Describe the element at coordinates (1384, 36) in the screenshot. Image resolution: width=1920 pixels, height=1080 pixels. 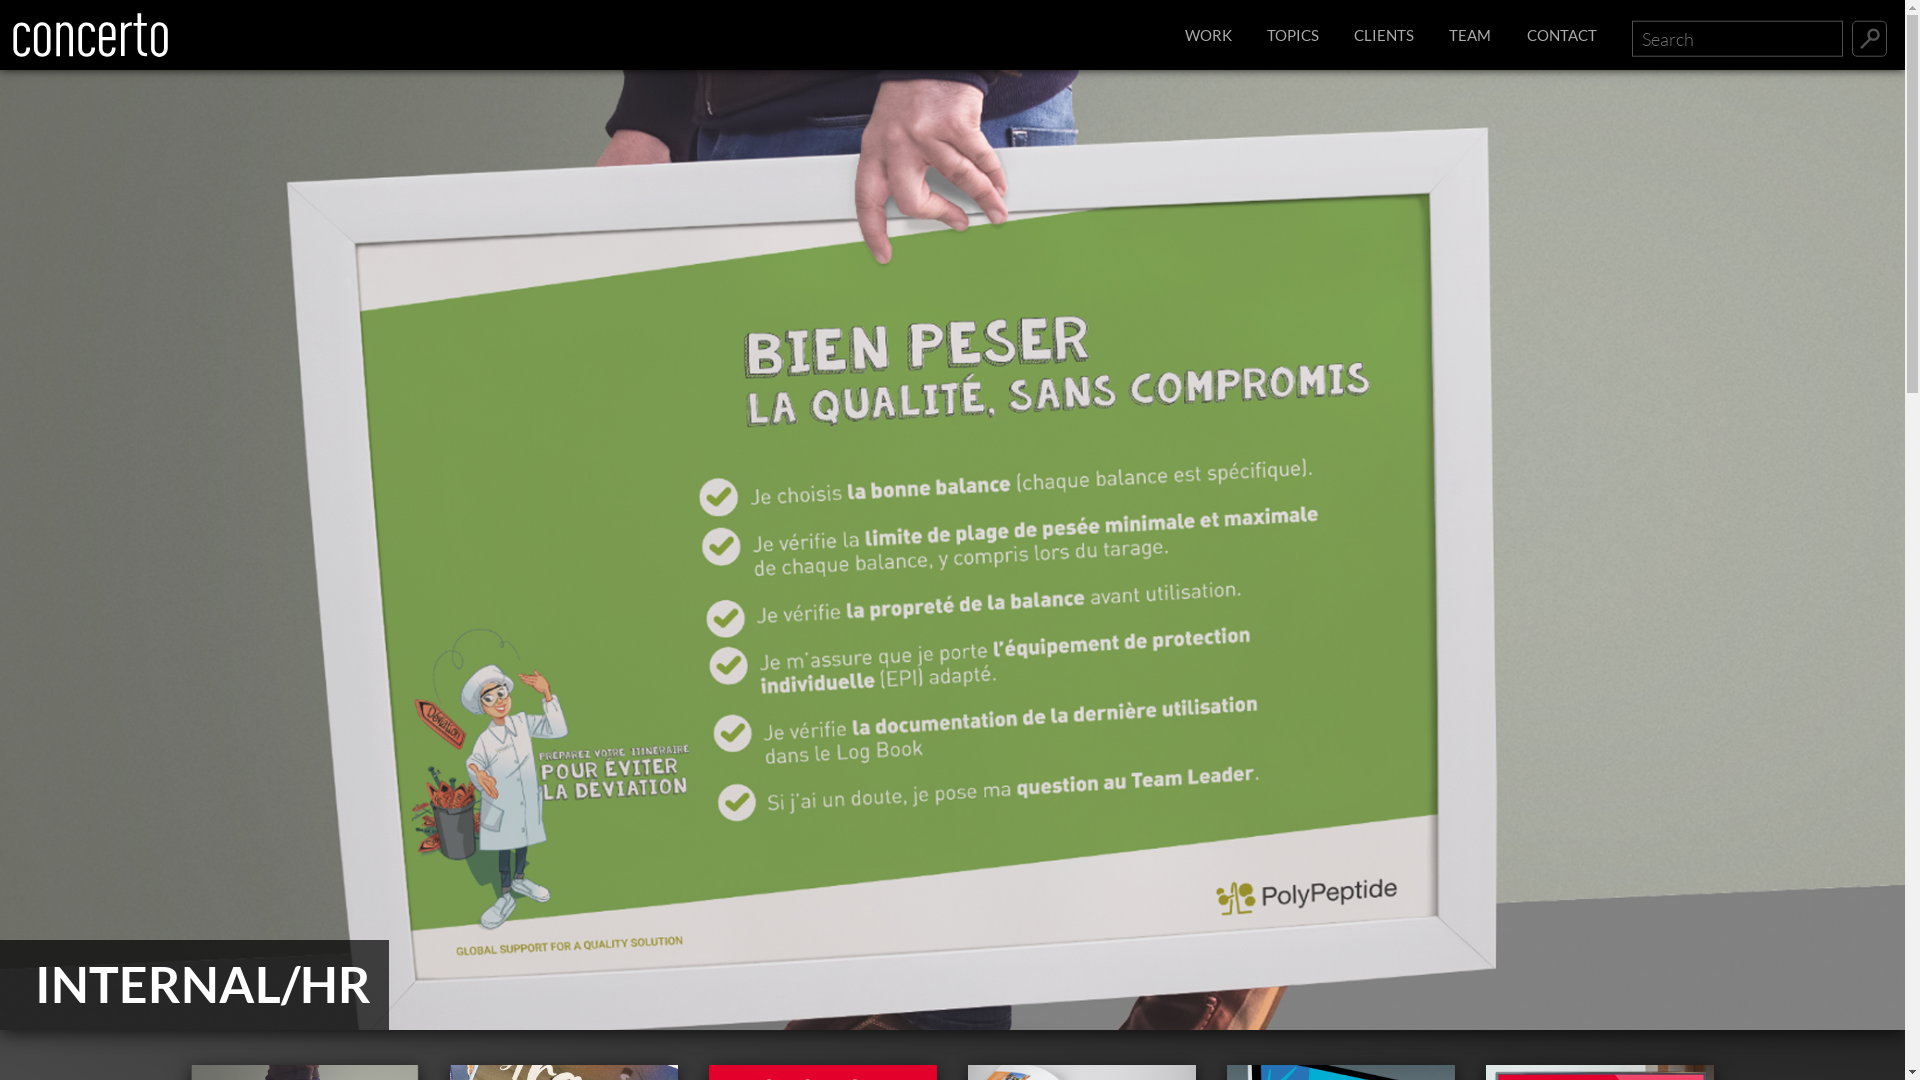
I see `CLIENTS` at that location.